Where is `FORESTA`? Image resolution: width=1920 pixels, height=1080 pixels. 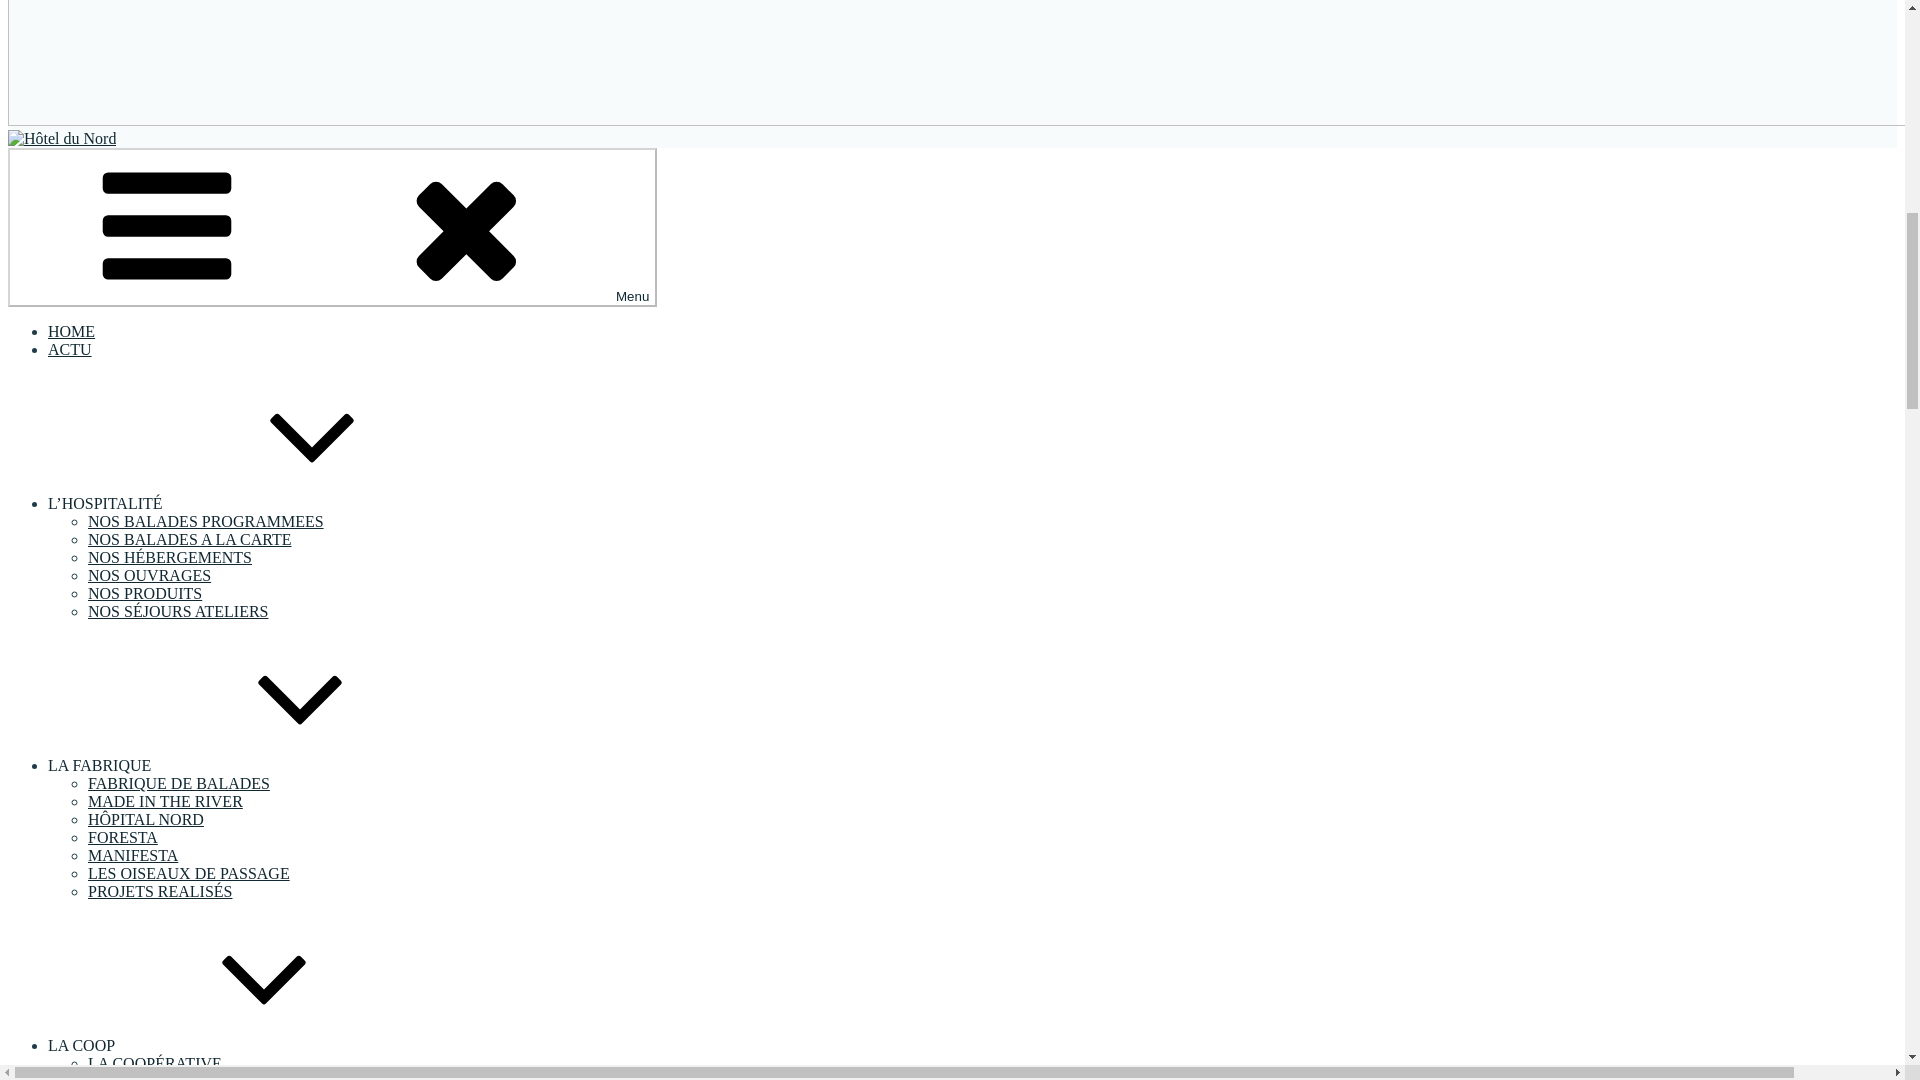
FORESTA is located at coordinates (122, 837).